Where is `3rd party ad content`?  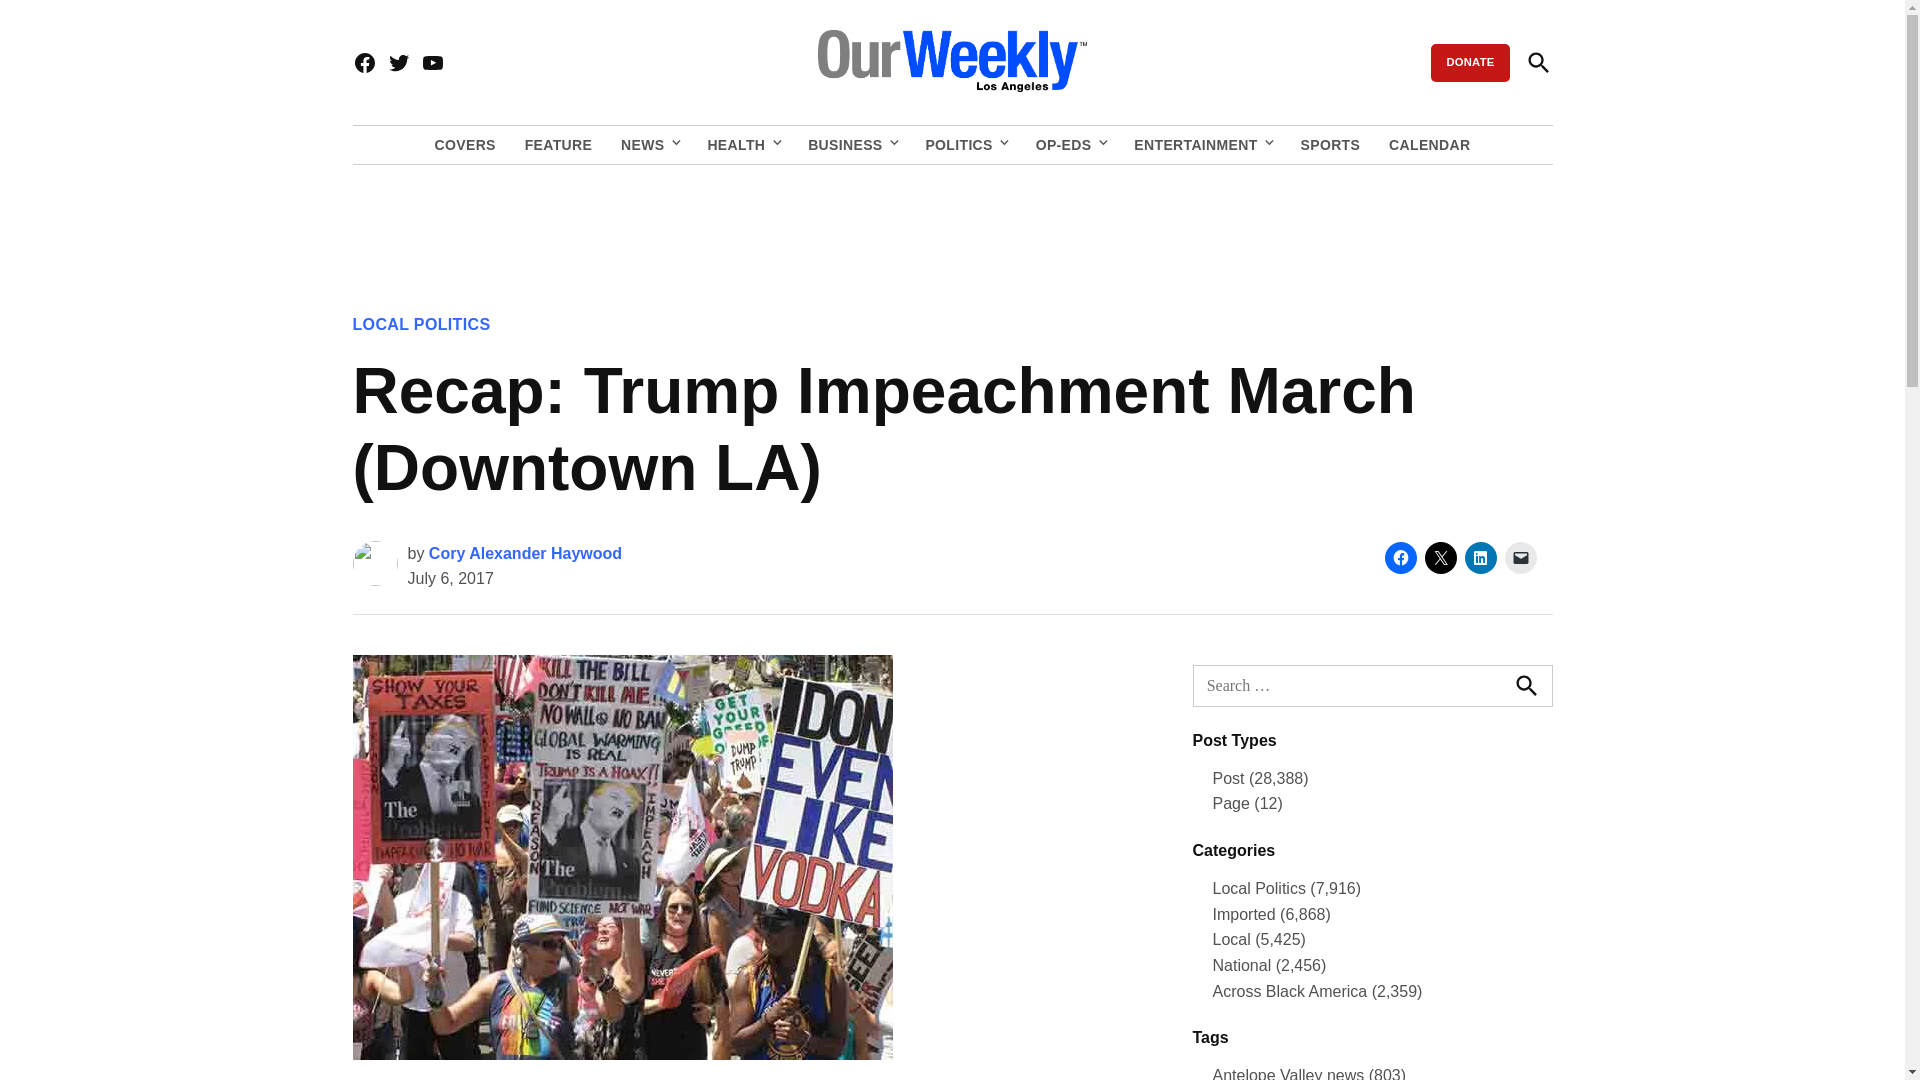
3rd party ad content is located at coordinates (951, 226).